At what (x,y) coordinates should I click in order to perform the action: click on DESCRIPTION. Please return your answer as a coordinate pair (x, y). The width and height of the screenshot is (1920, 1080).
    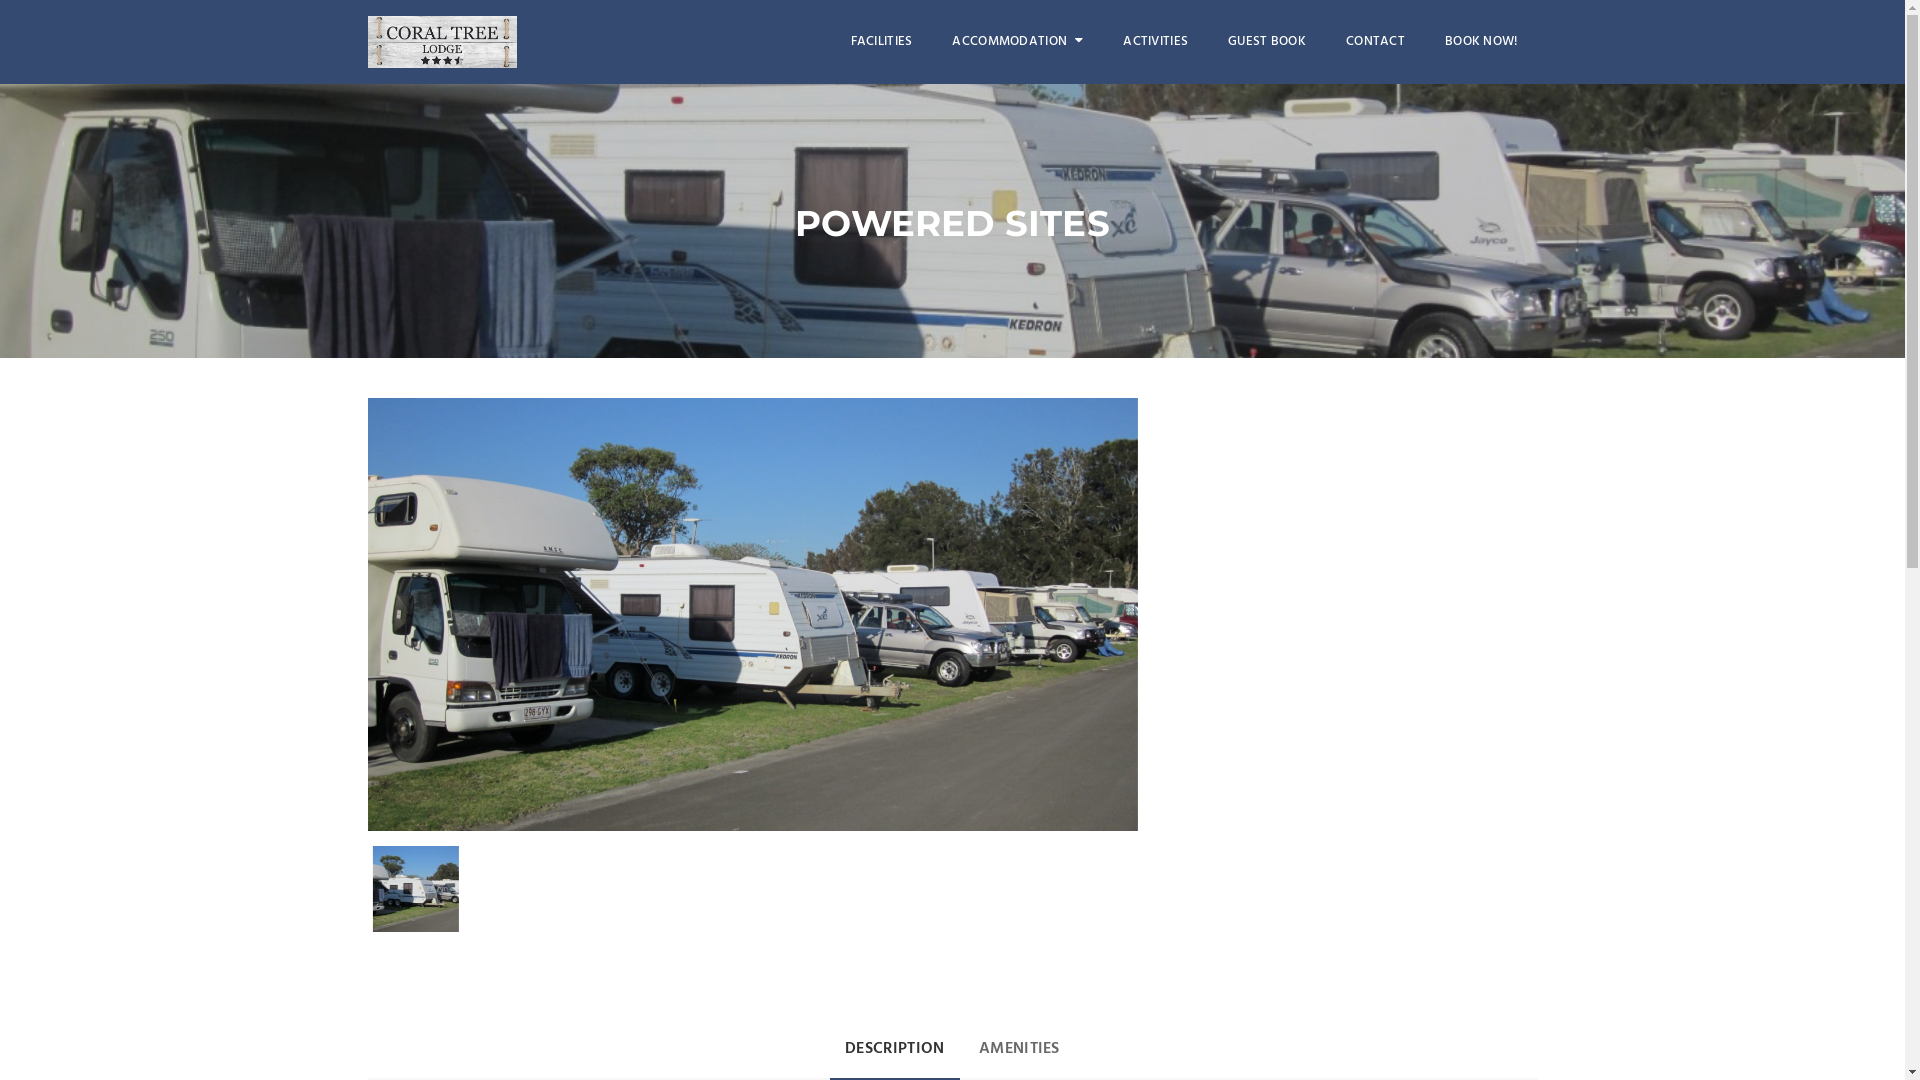
    Looking at the image, I should click on (895, 1050).